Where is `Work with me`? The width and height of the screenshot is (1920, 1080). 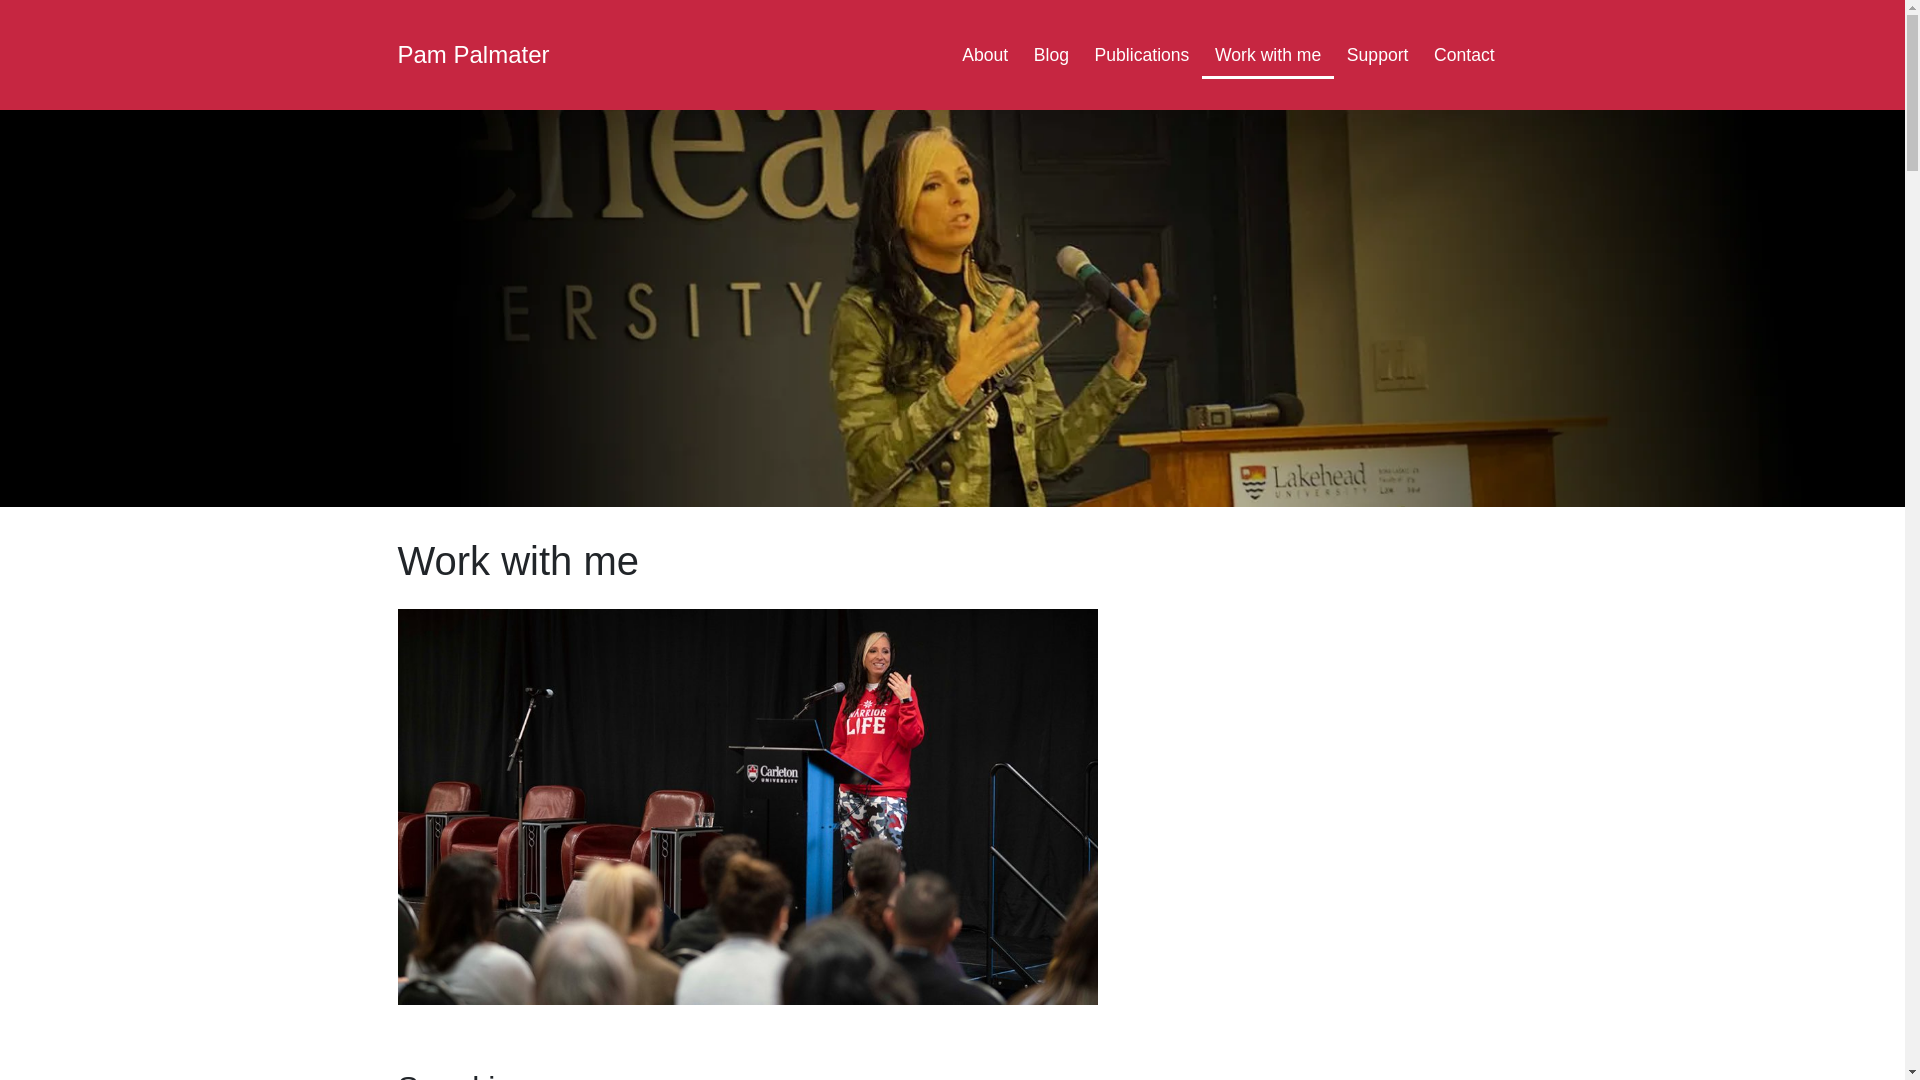
Work with me is located at coordinates (1268, 54).